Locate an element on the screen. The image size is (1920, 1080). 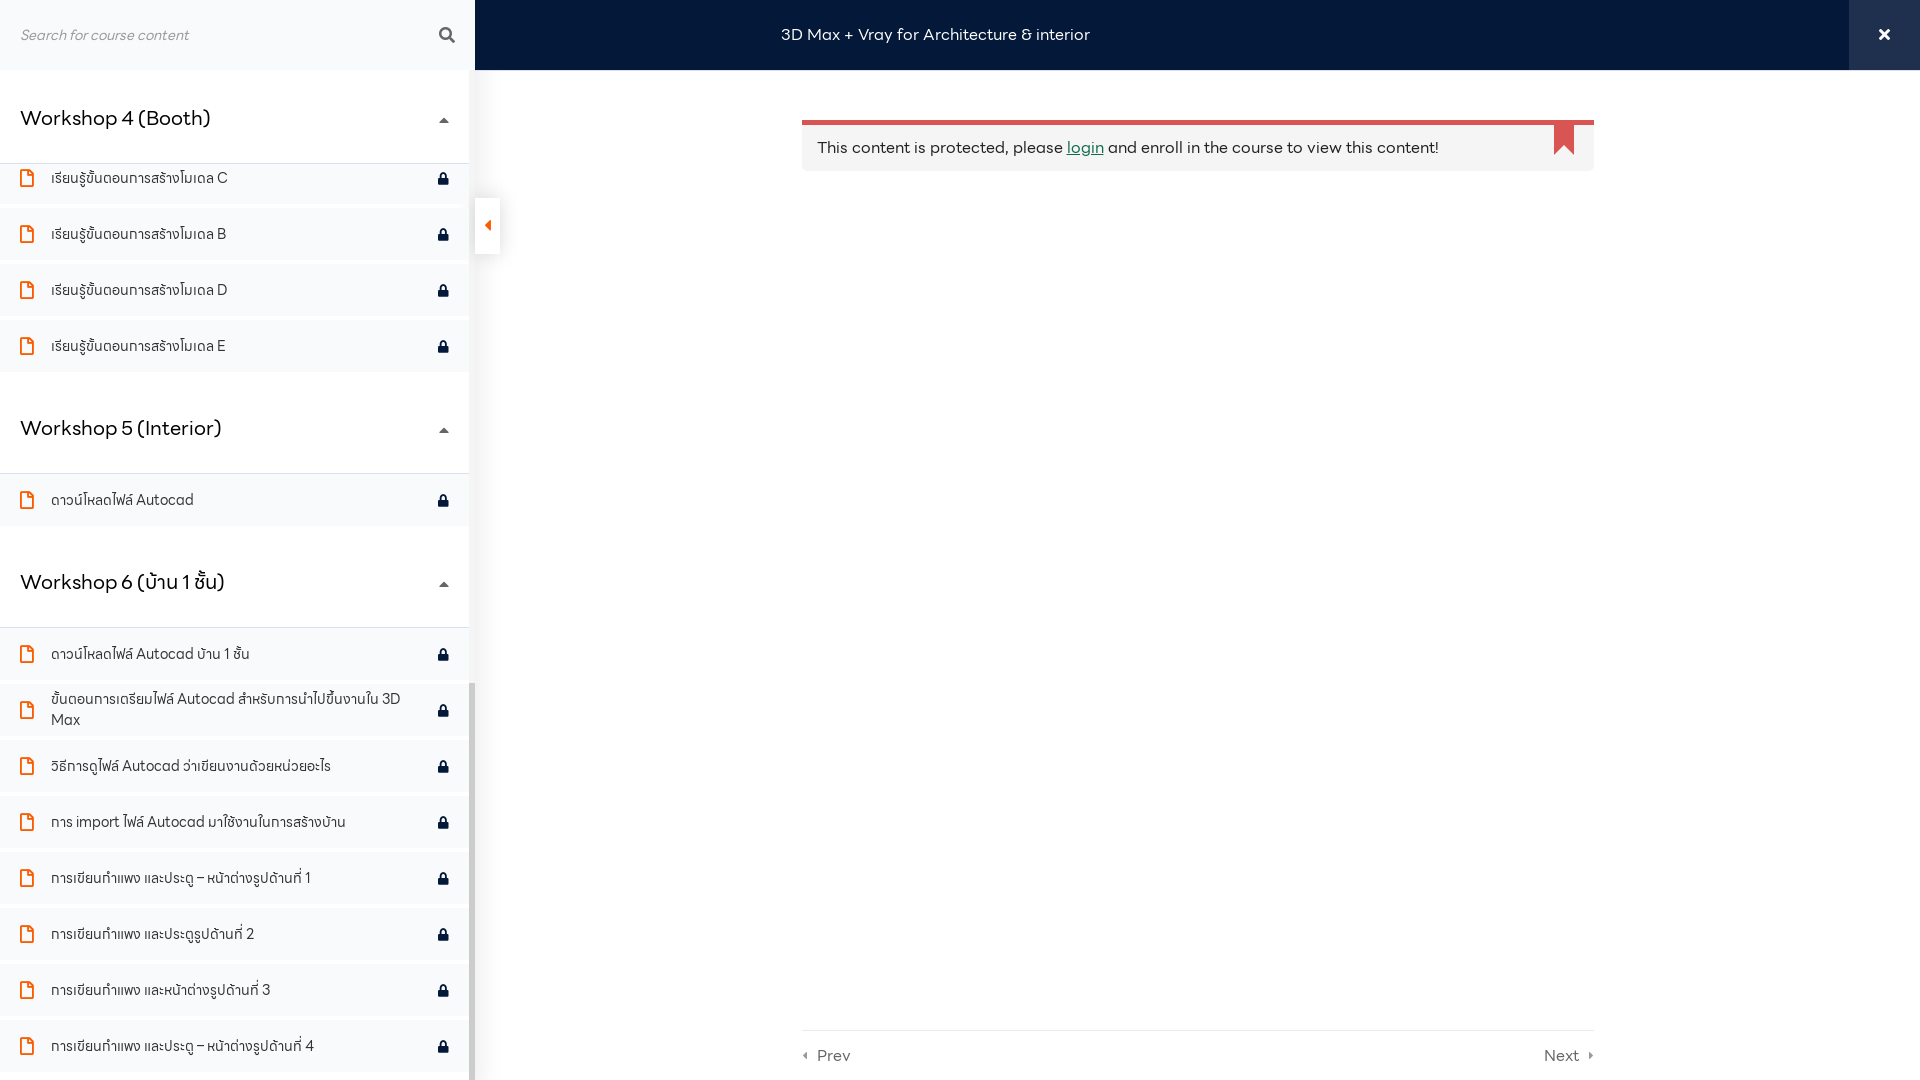
Product Design is located at coordinates (1049, 376).